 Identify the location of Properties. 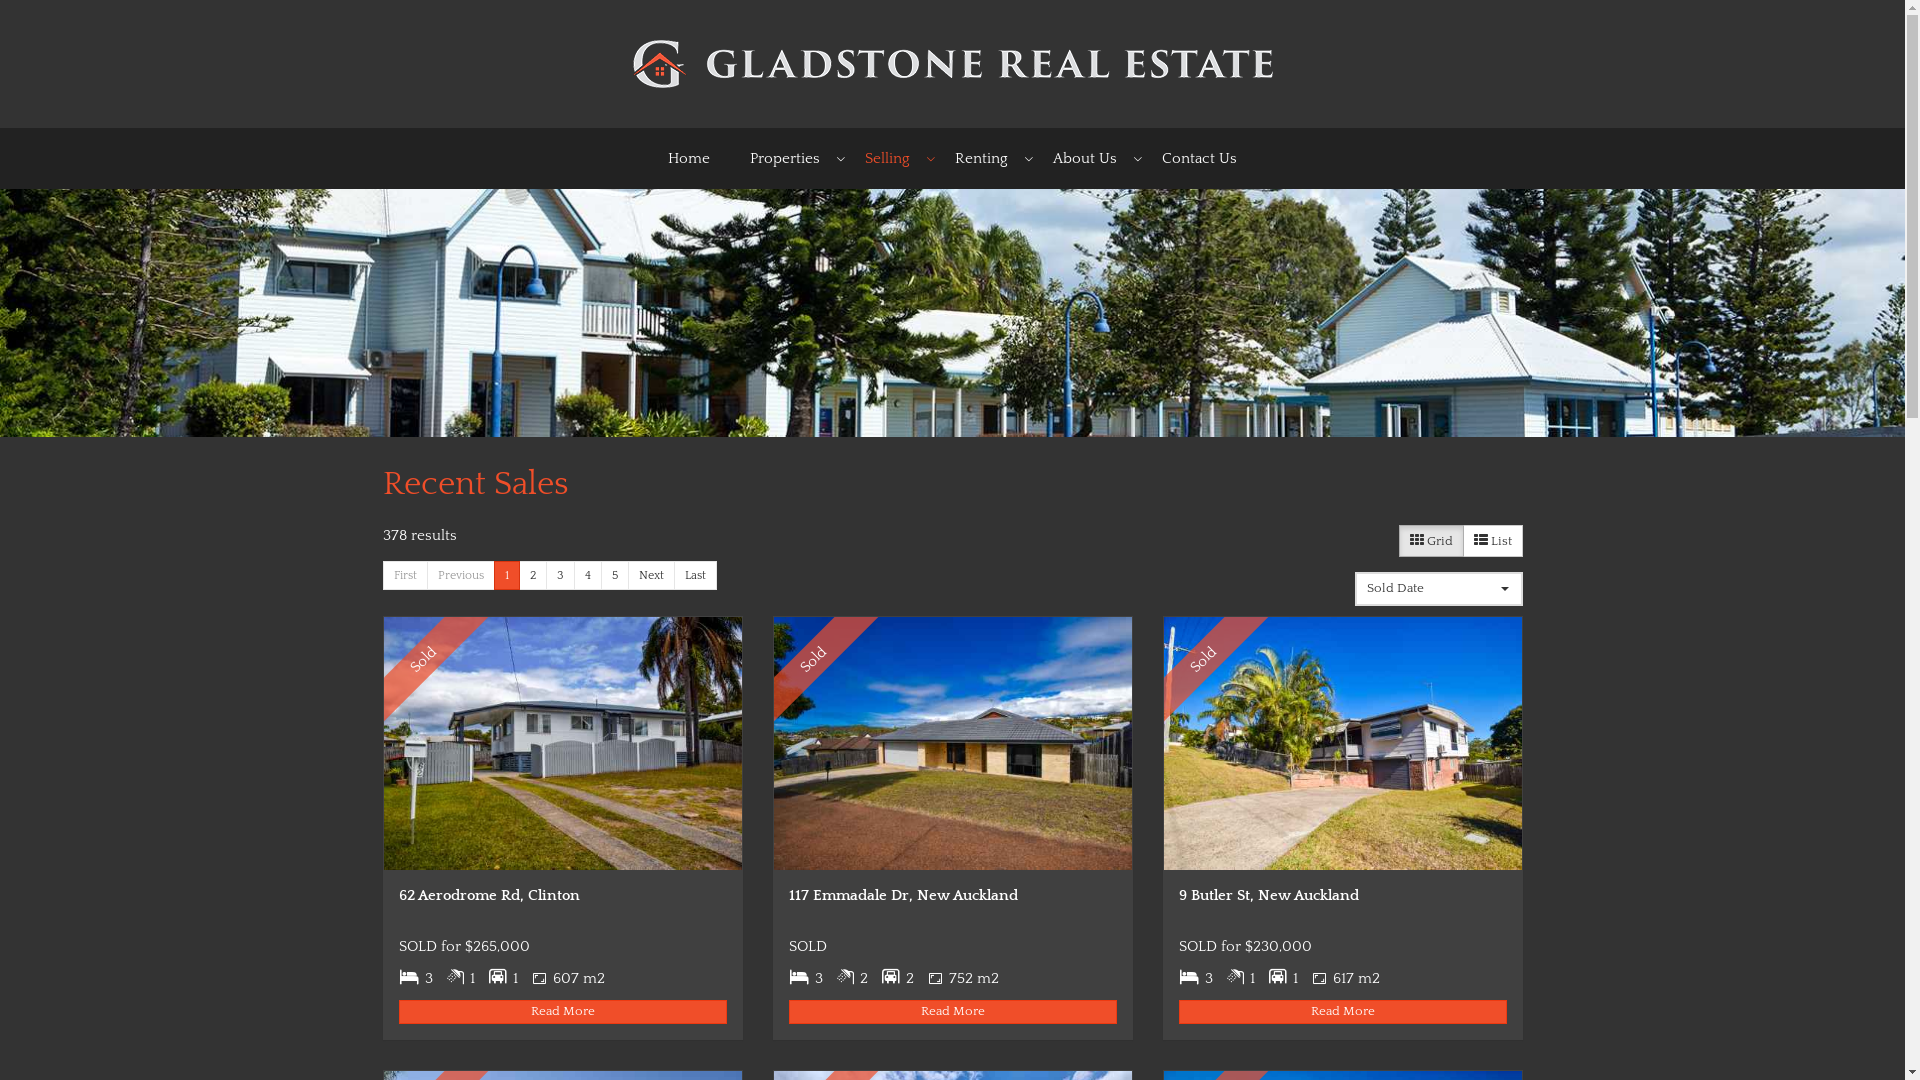
(788, 158).